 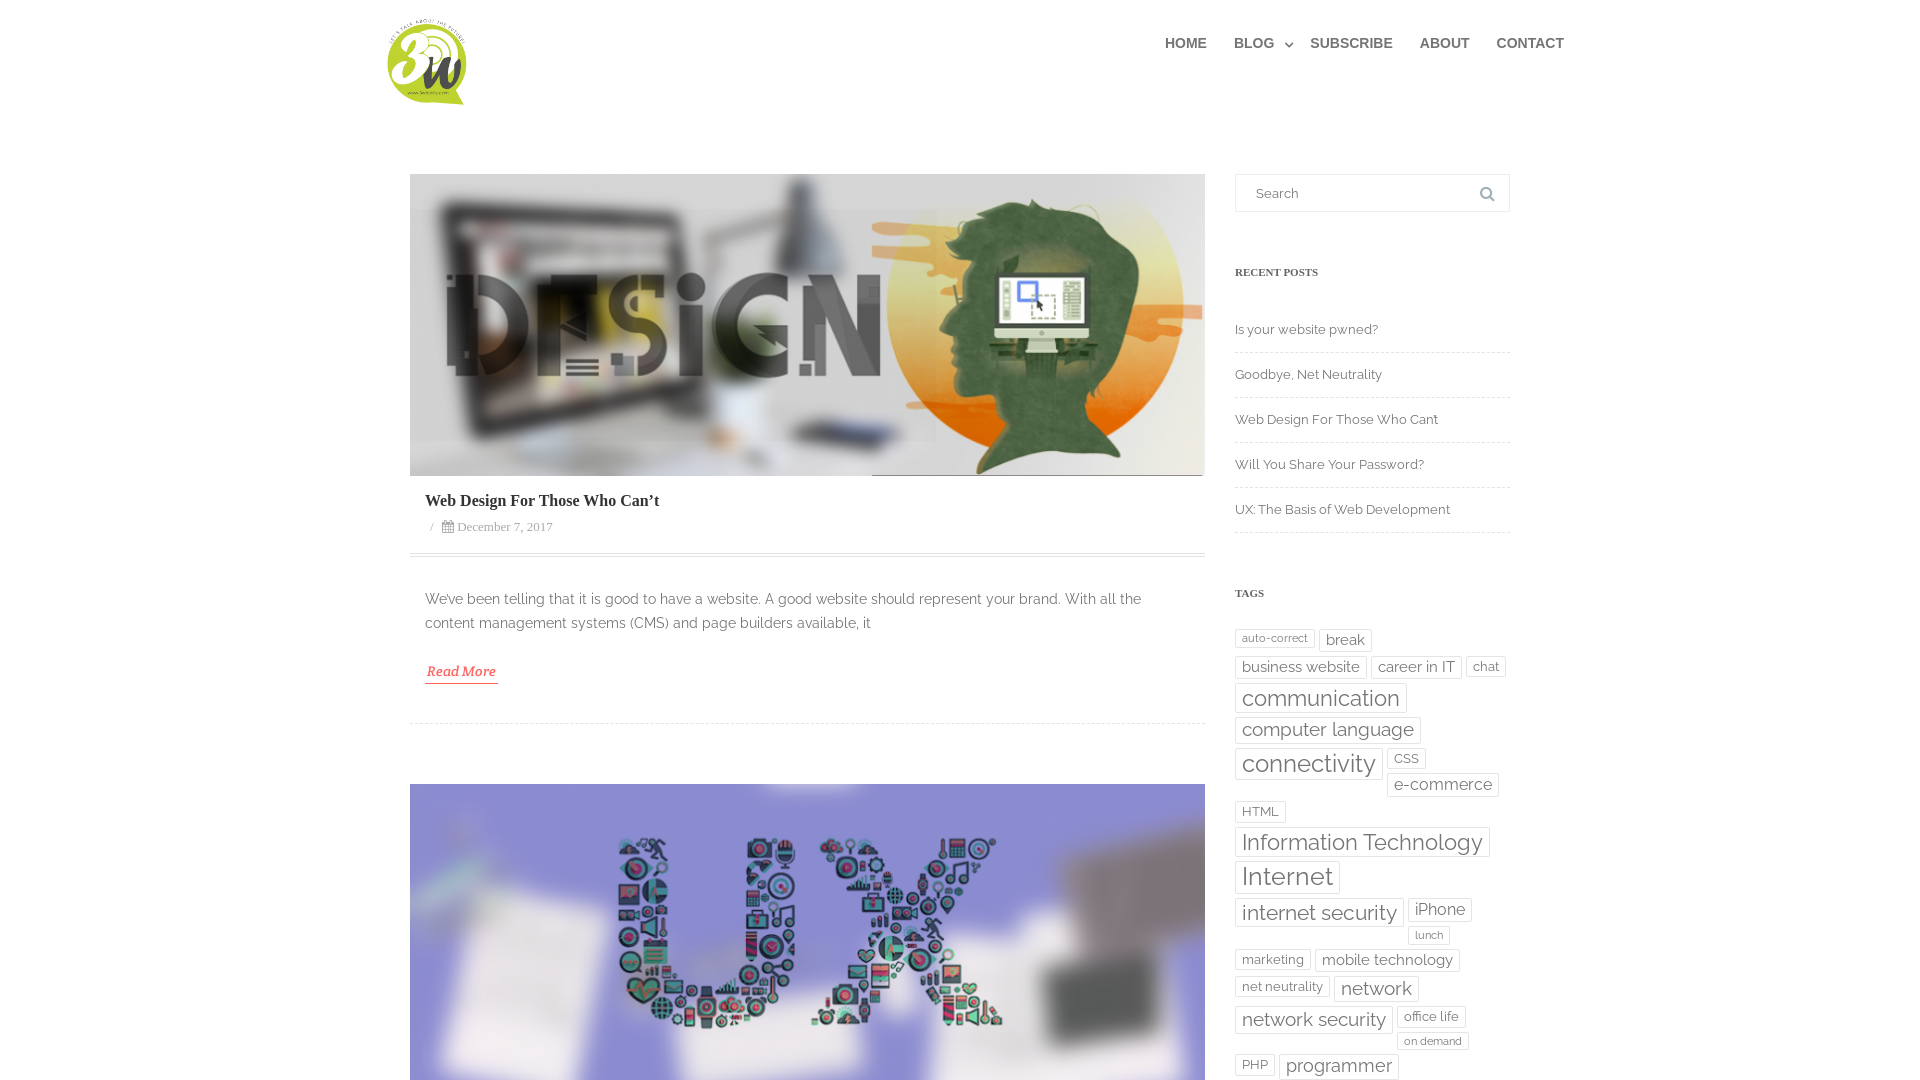 What do you see at coordinates (1445, 43) in the screenshot?
I see `ABOUT` at bounding box center [1445, 43].